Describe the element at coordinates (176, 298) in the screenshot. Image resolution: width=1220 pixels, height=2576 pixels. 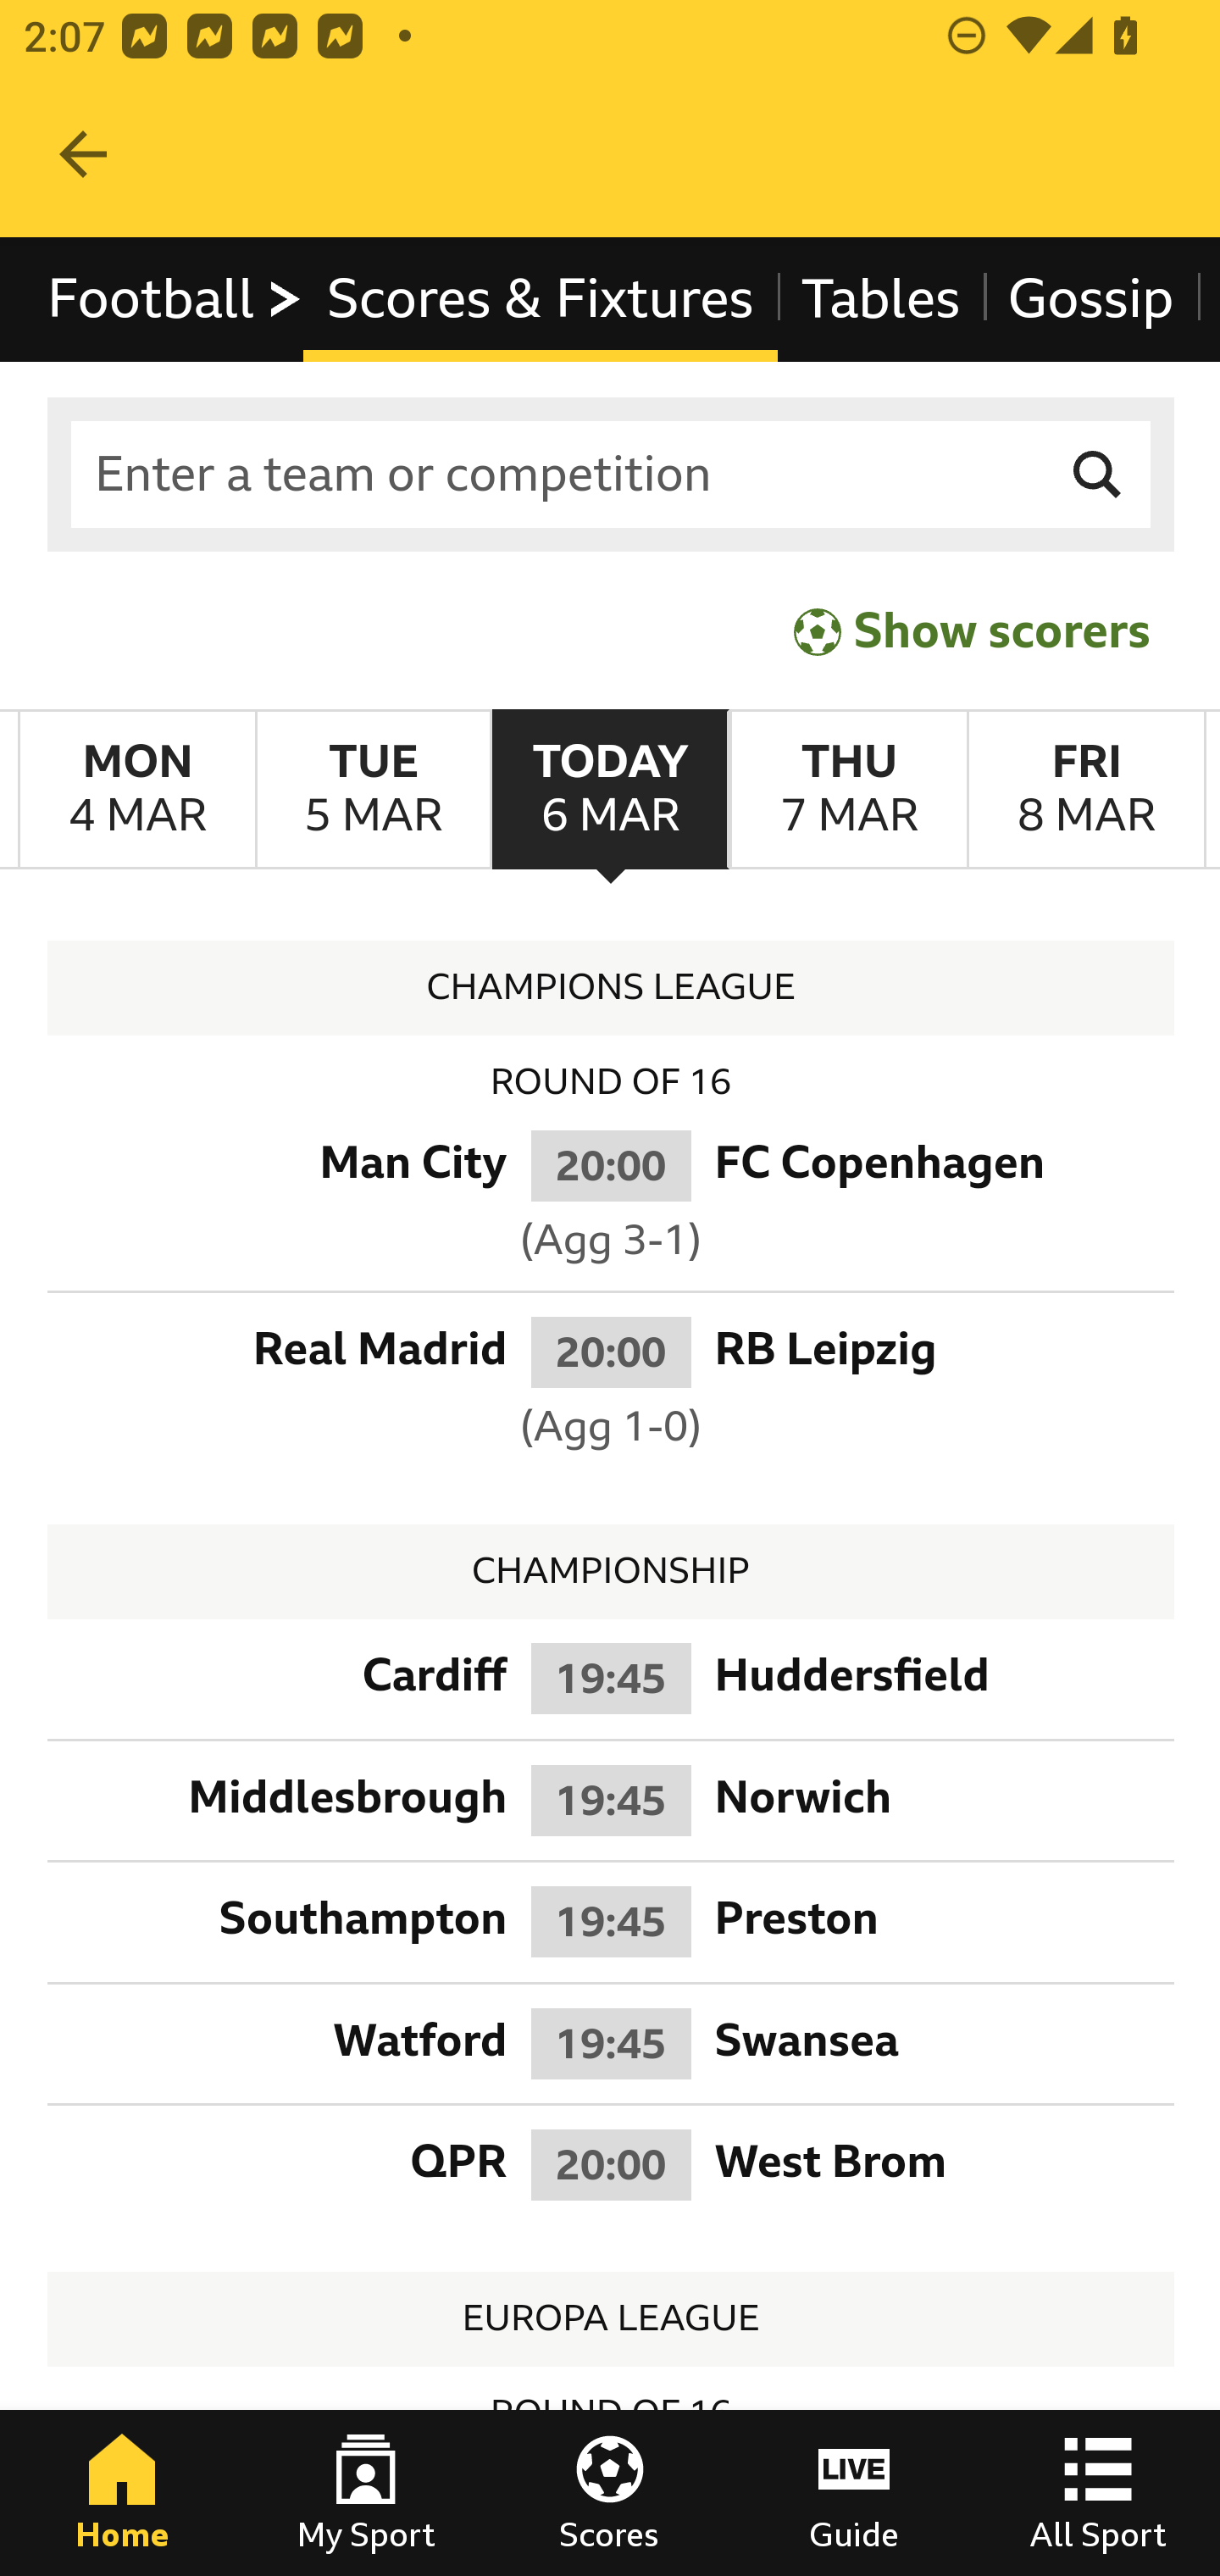
I see `Football ` at that location.